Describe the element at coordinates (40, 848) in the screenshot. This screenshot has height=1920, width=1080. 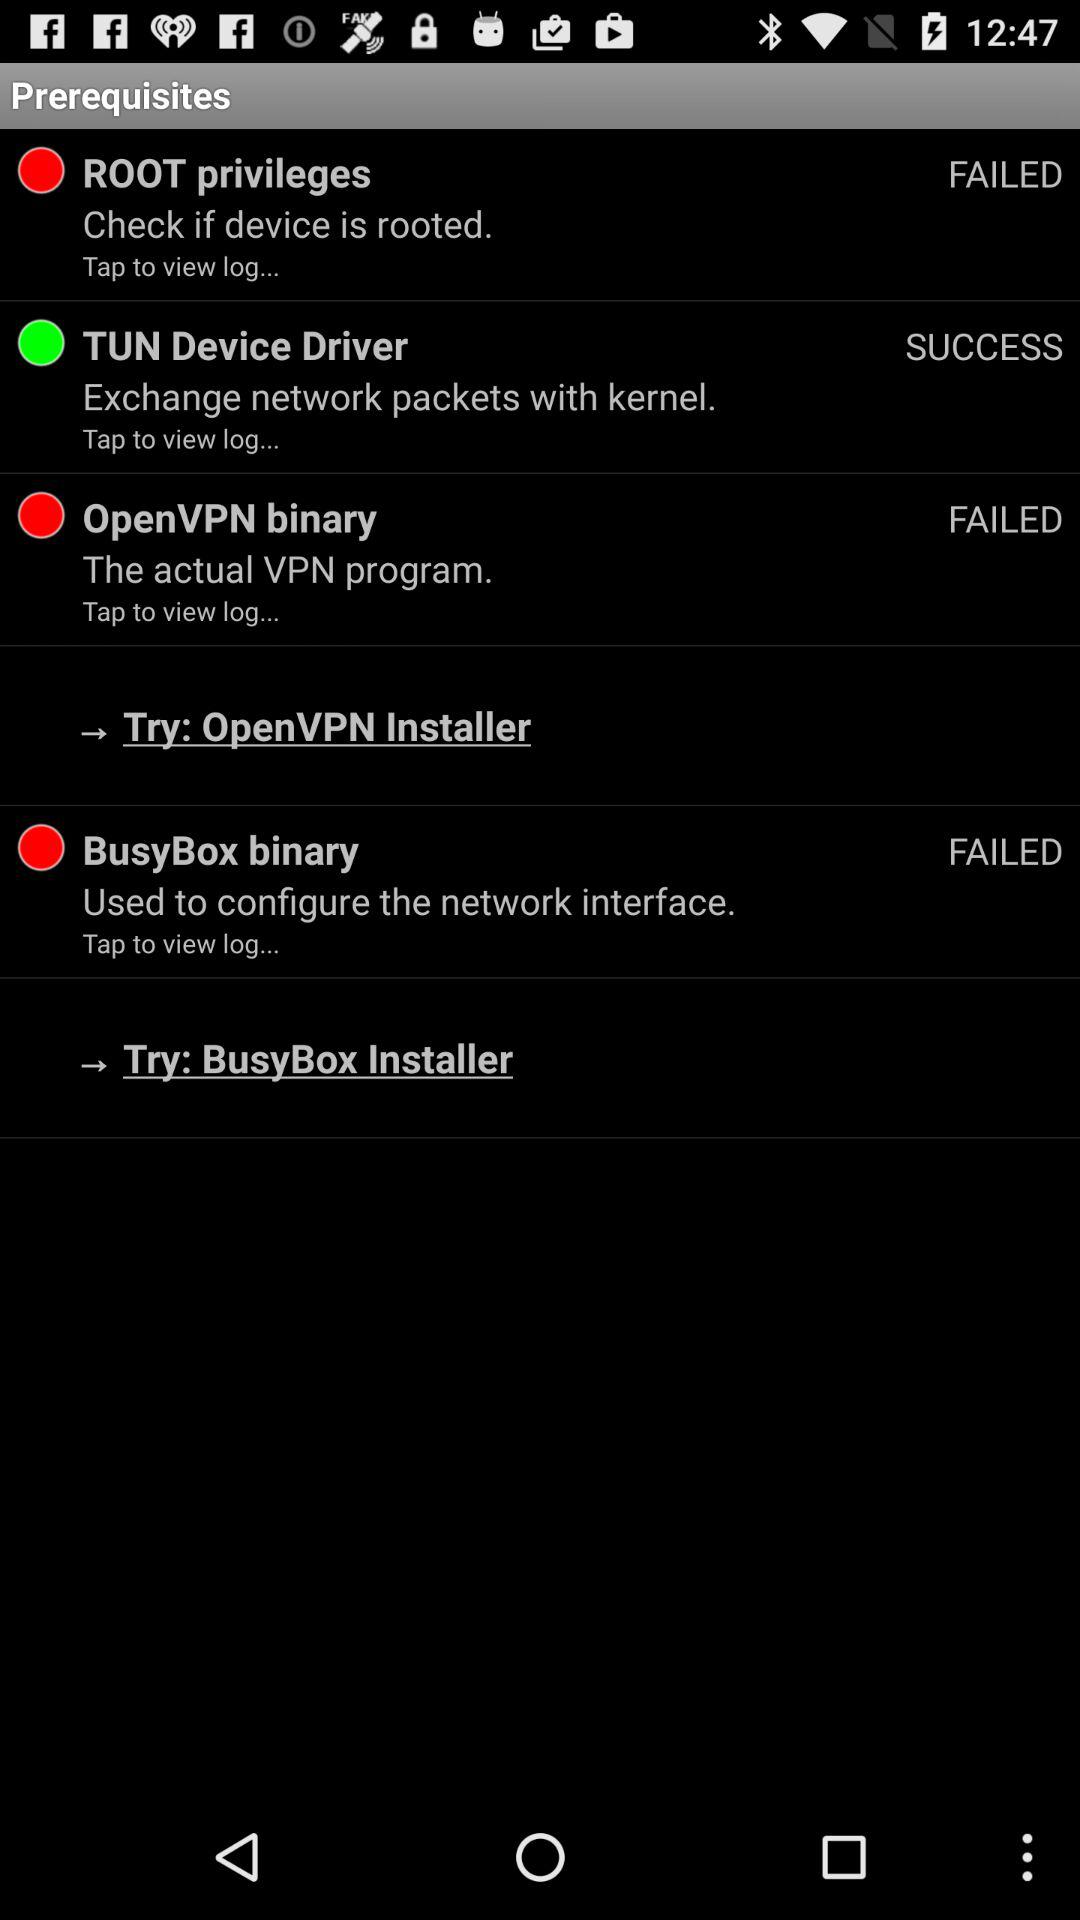
I see `click on the last red dot` at that location.